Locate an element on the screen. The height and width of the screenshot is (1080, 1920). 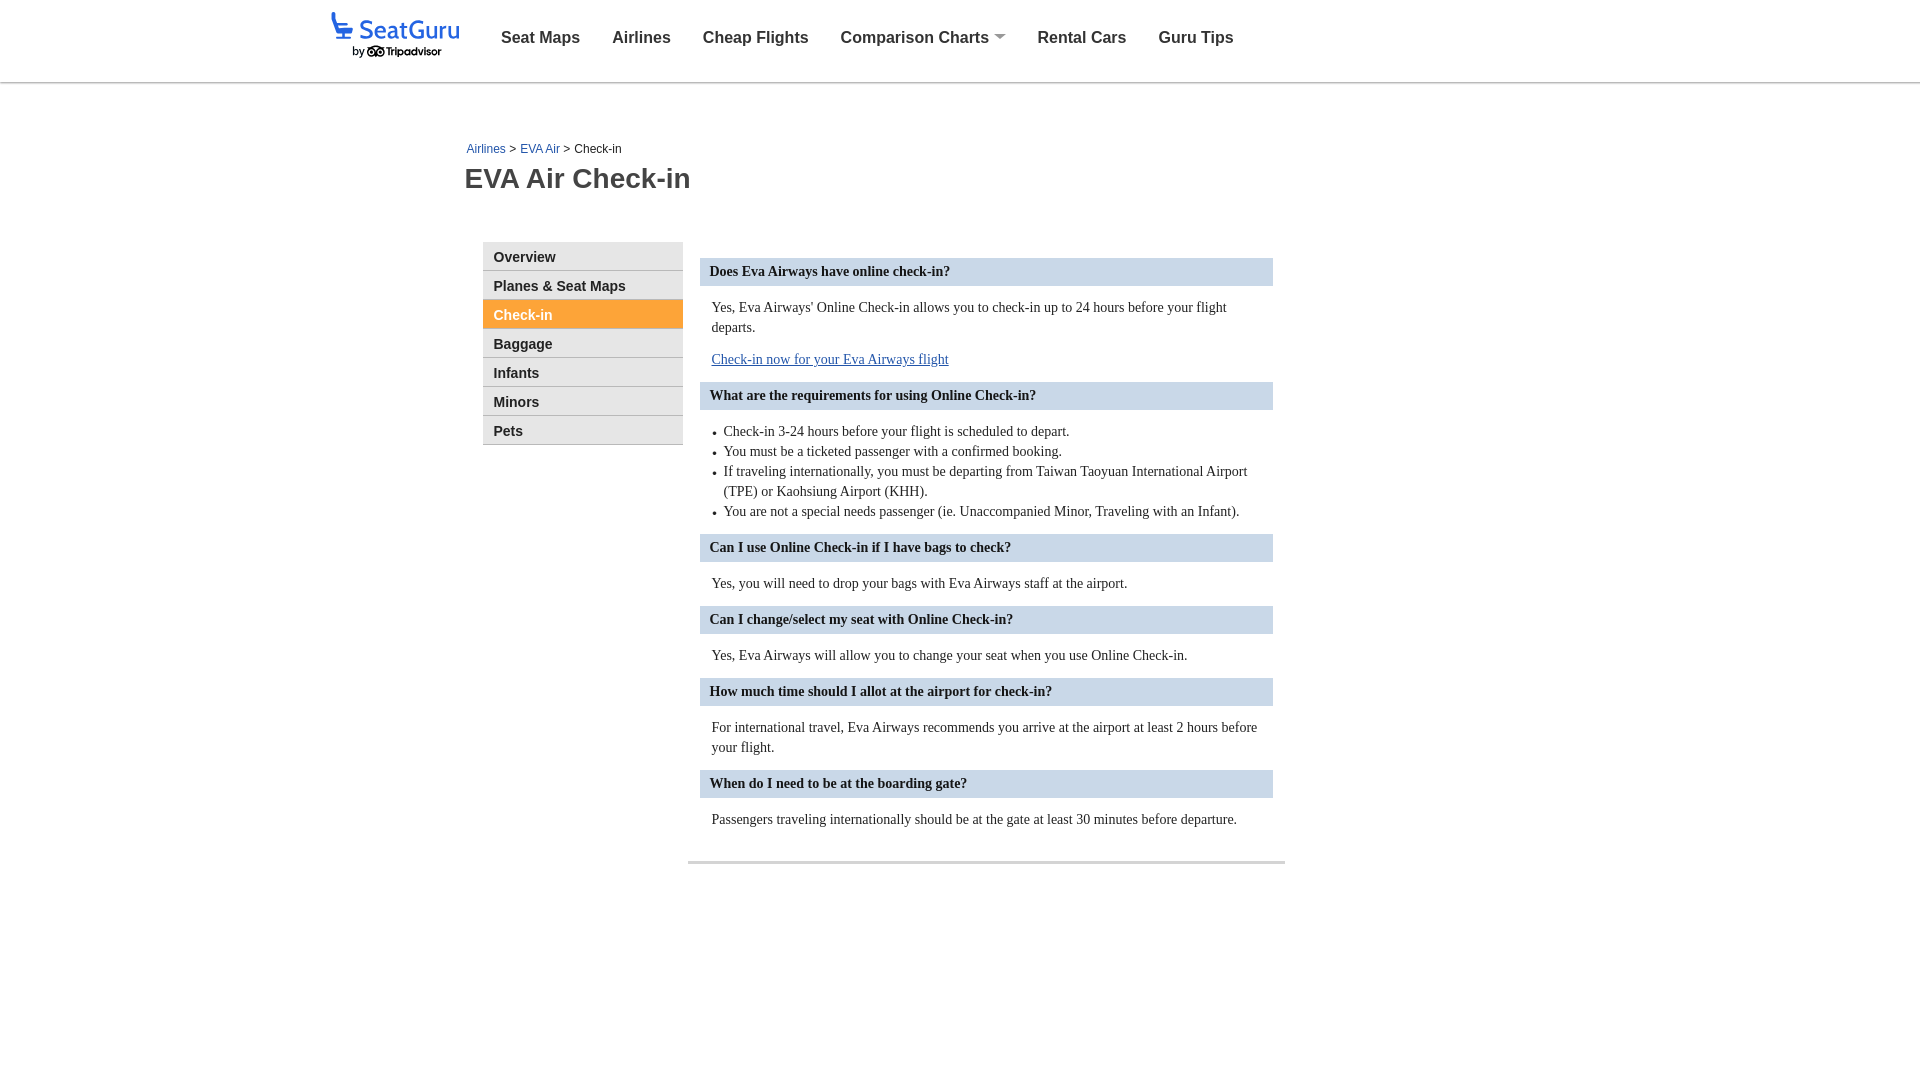
Airlines is located at coordinates (641, 36).